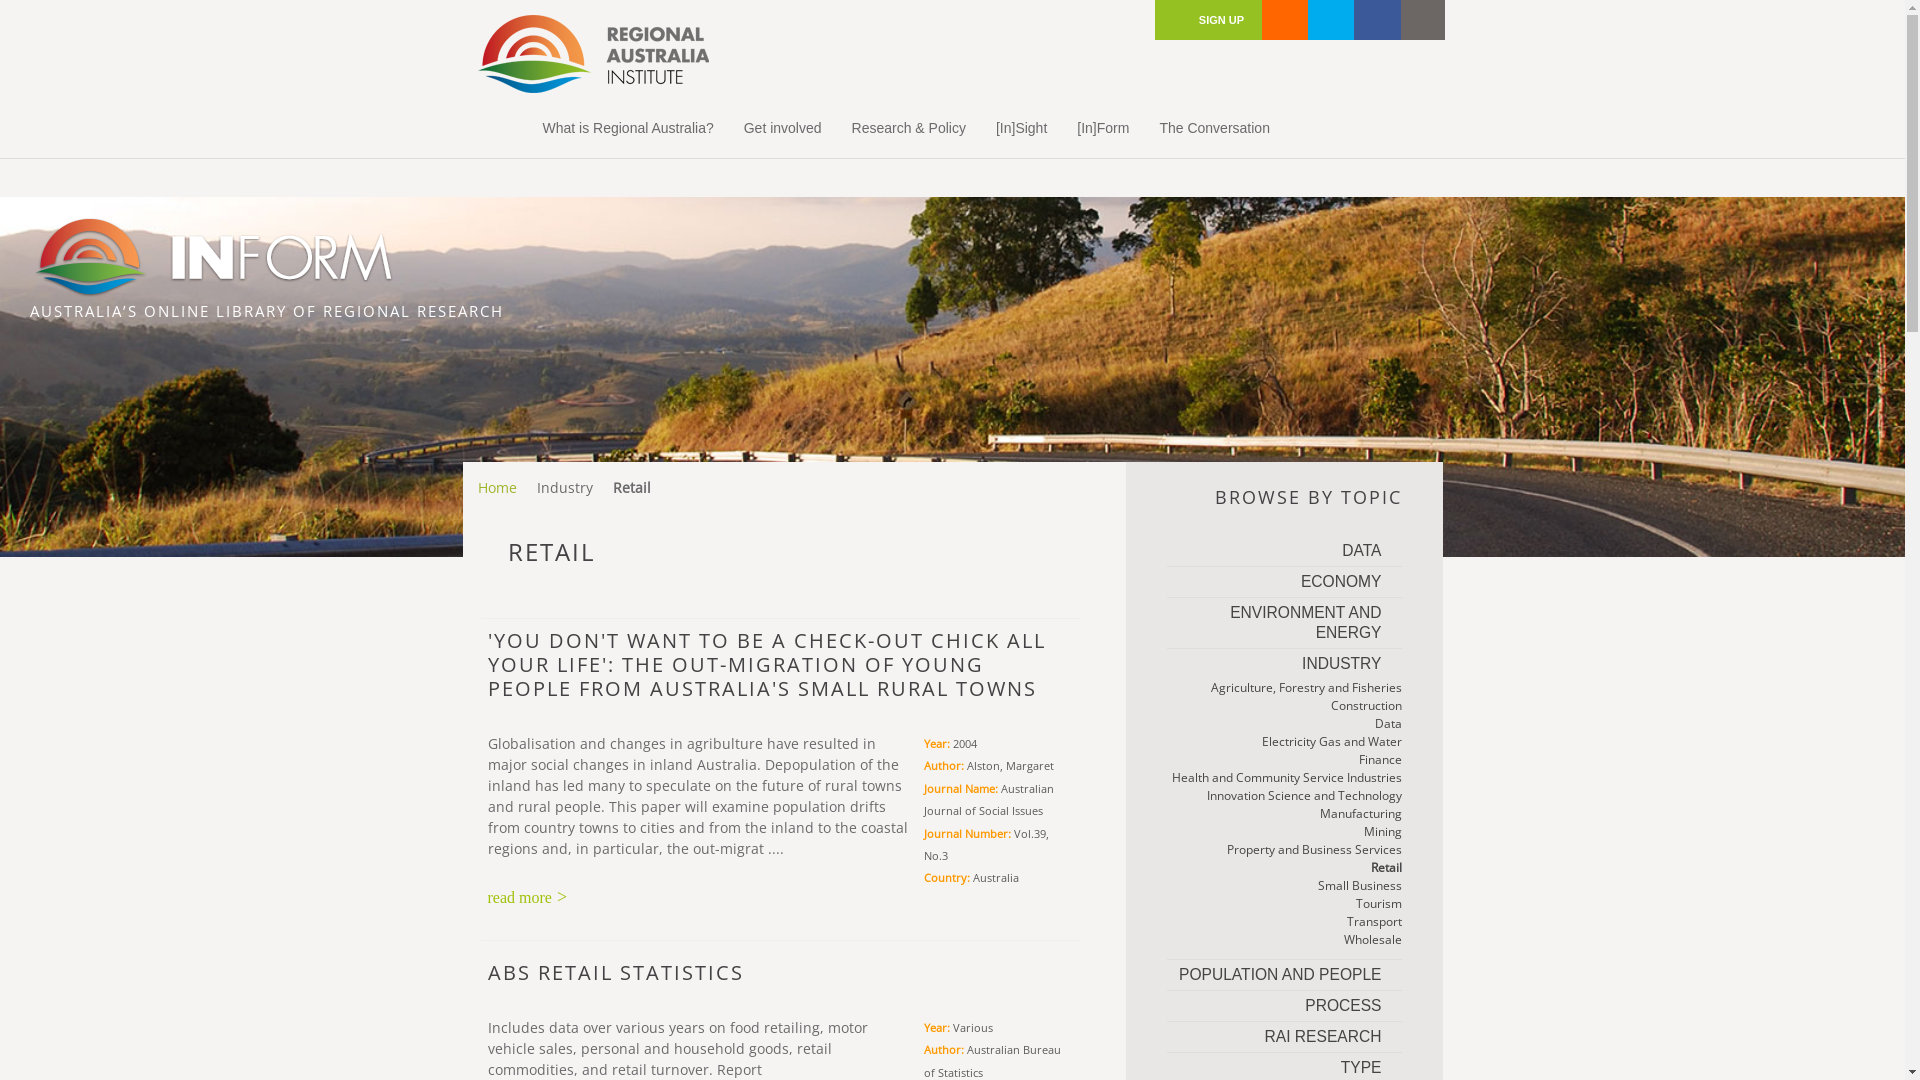 The width and height of the screenshot is (1920, 1080). What do you see at coordinates (1284, 796) in the screenshot?
I see `Innovation Science and Technology` at bounding box center [1284, 796].